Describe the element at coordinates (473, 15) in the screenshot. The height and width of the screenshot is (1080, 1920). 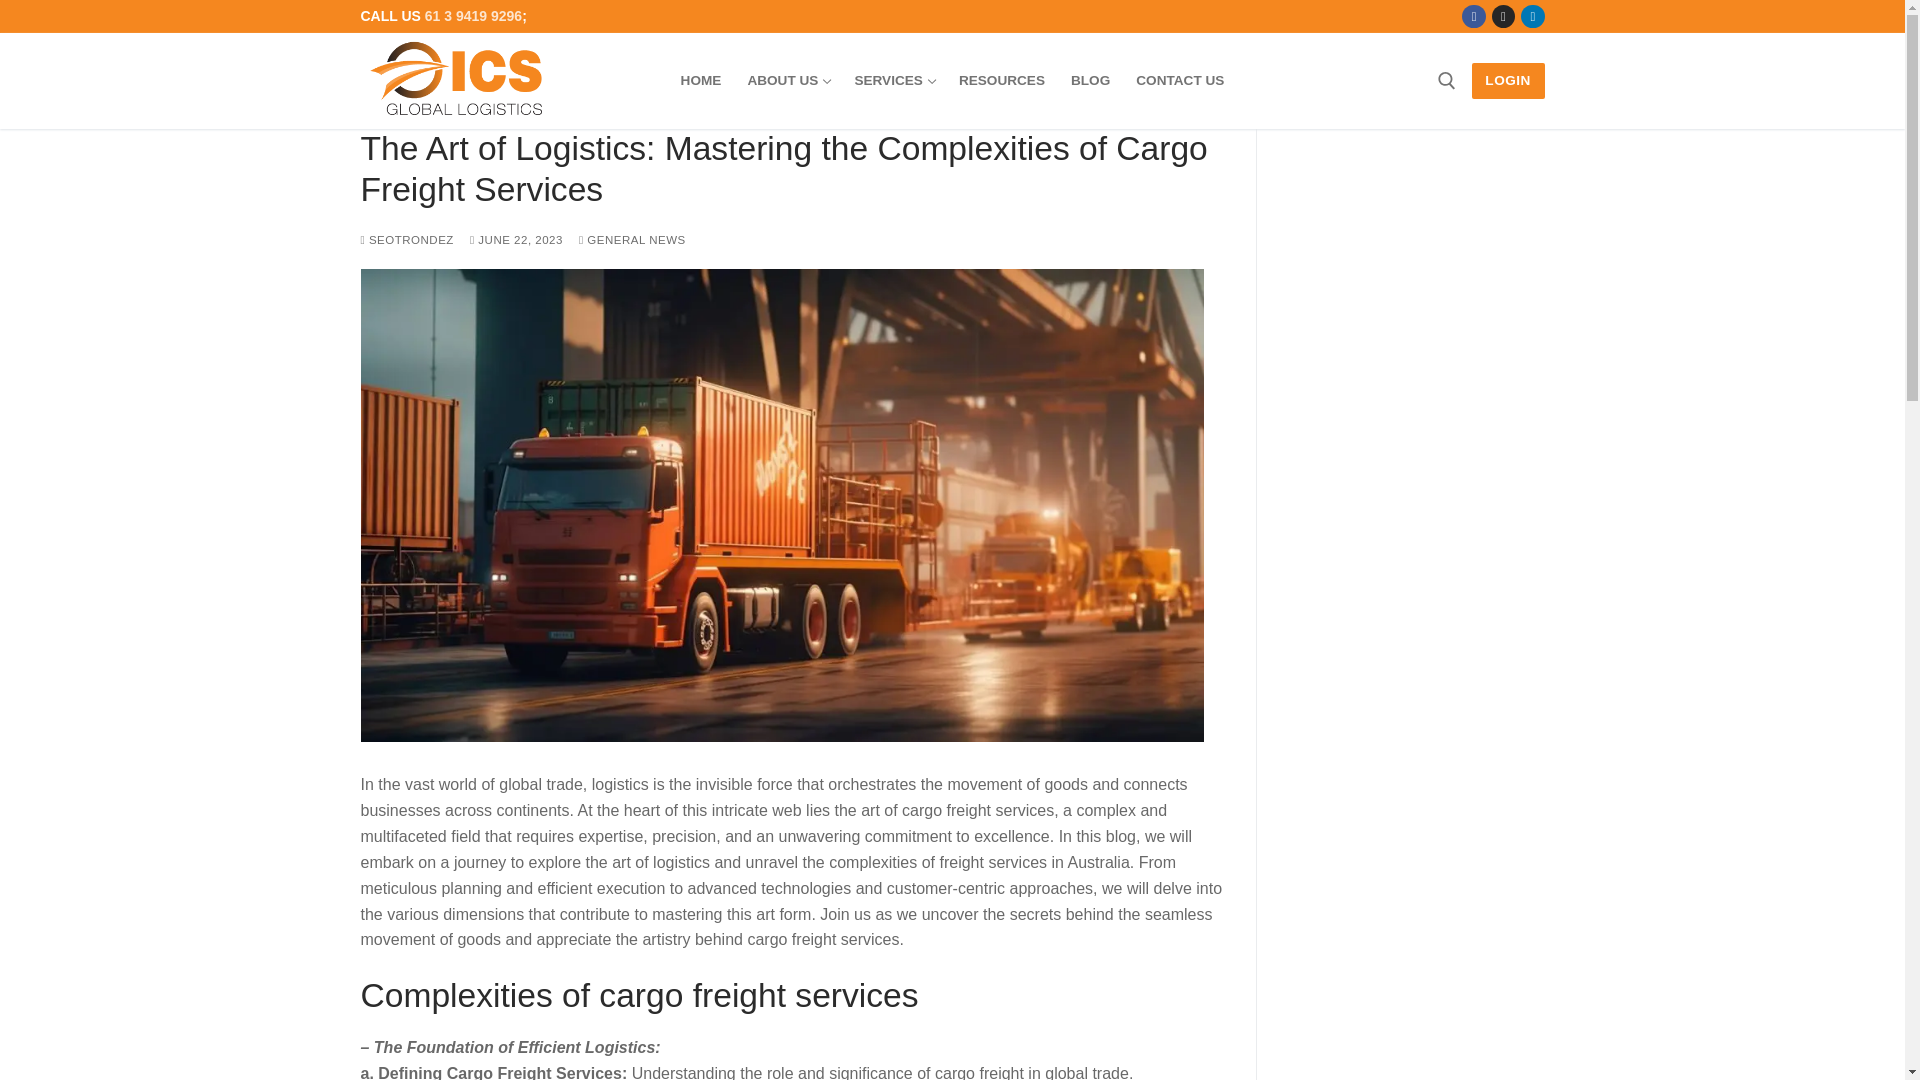
I see `LOGIN` at that location.